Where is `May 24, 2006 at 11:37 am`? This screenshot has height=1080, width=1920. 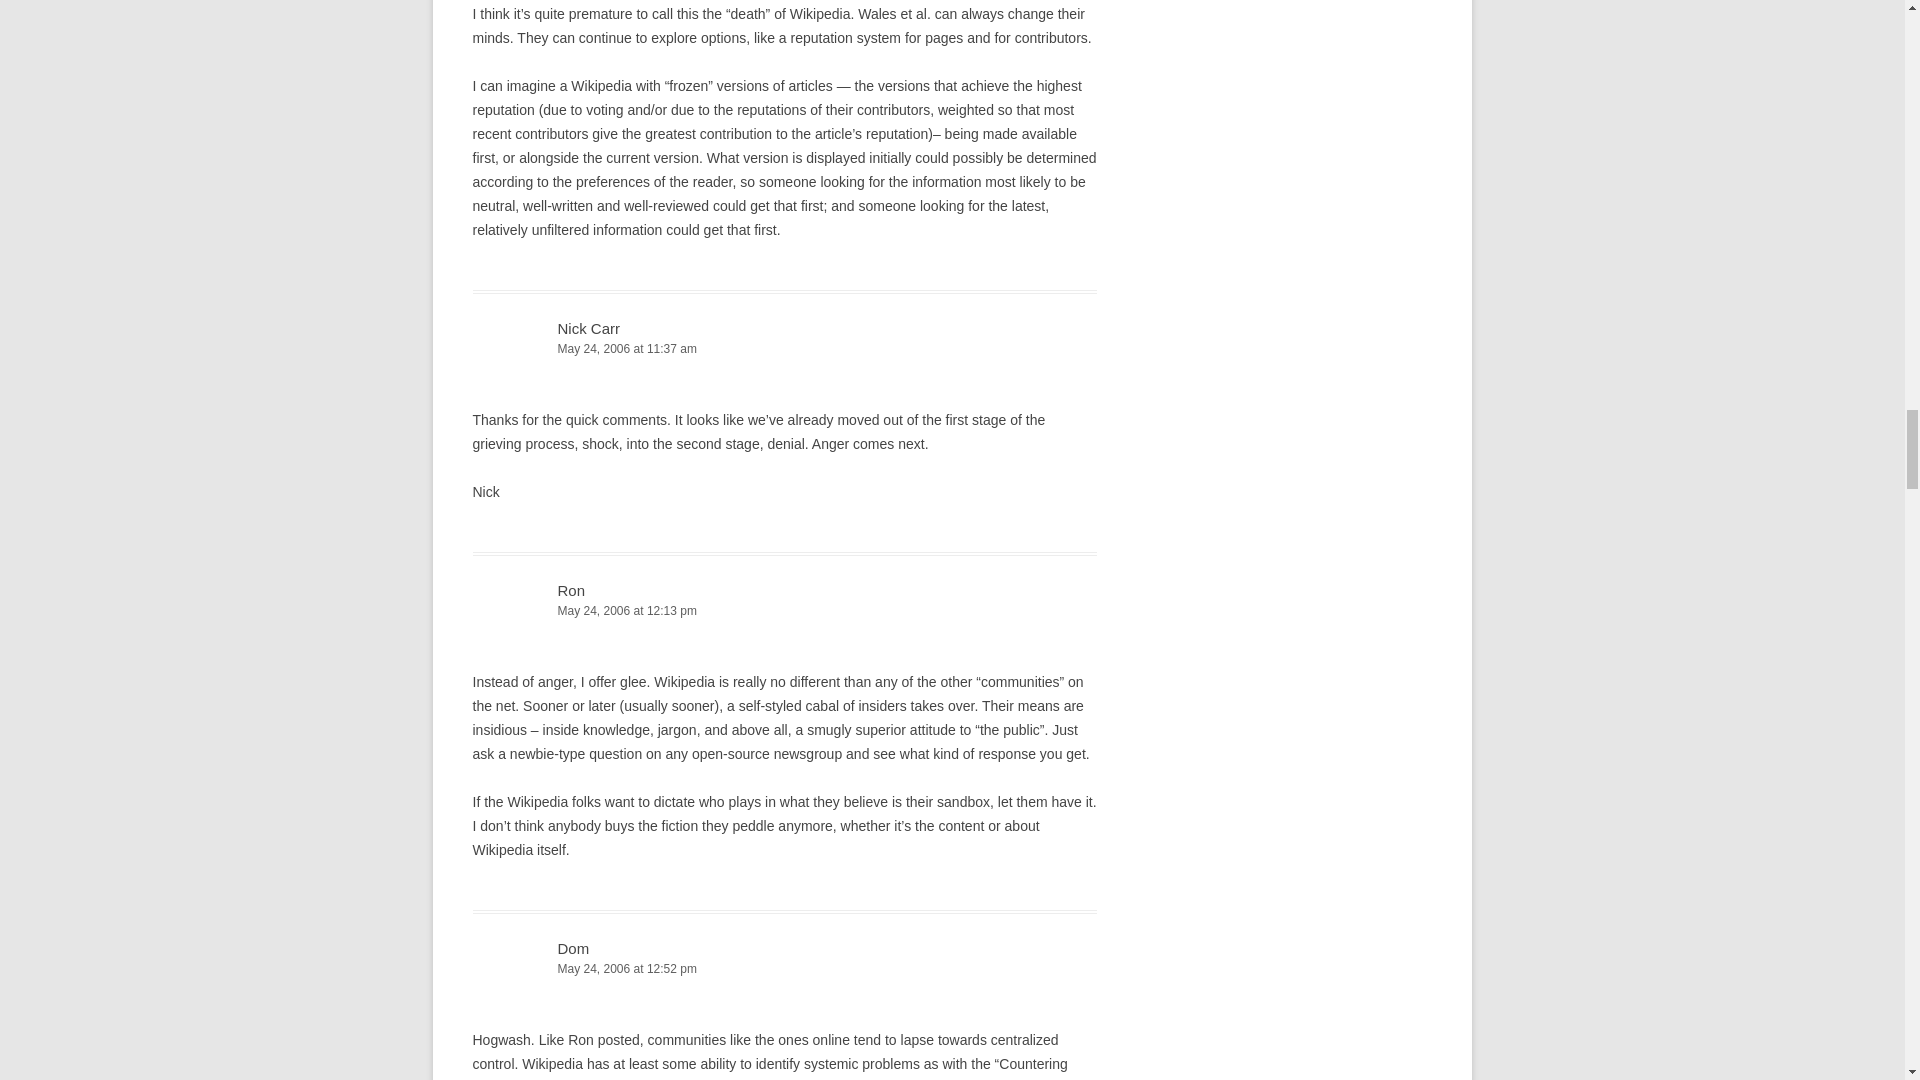 May 24, 2006 at 11:37 am is located at coordinates (784, 349).